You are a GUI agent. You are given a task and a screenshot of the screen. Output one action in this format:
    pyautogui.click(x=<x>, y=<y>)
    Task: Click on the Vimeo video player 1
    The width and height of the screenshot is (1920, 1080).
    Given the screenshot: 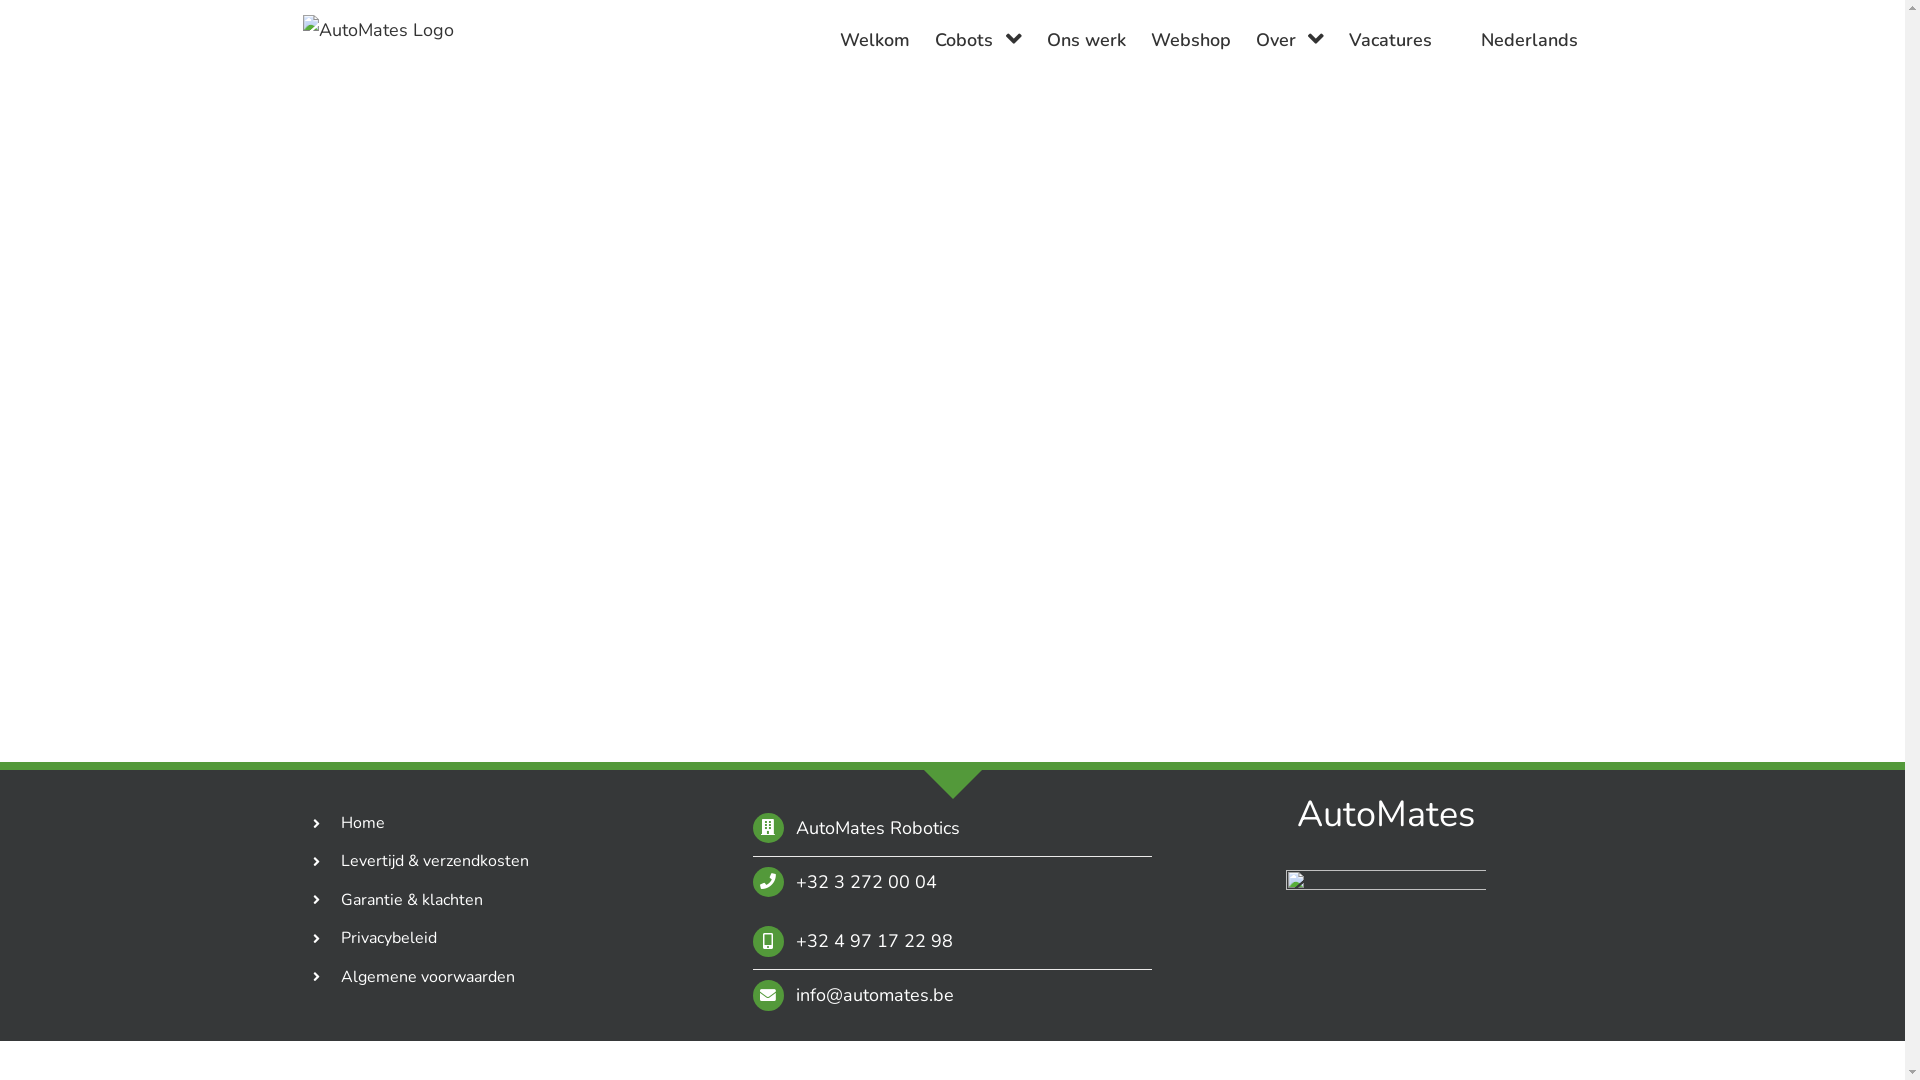 What is the action you would take?
    pyautogui.click(x=952, y=460)
    